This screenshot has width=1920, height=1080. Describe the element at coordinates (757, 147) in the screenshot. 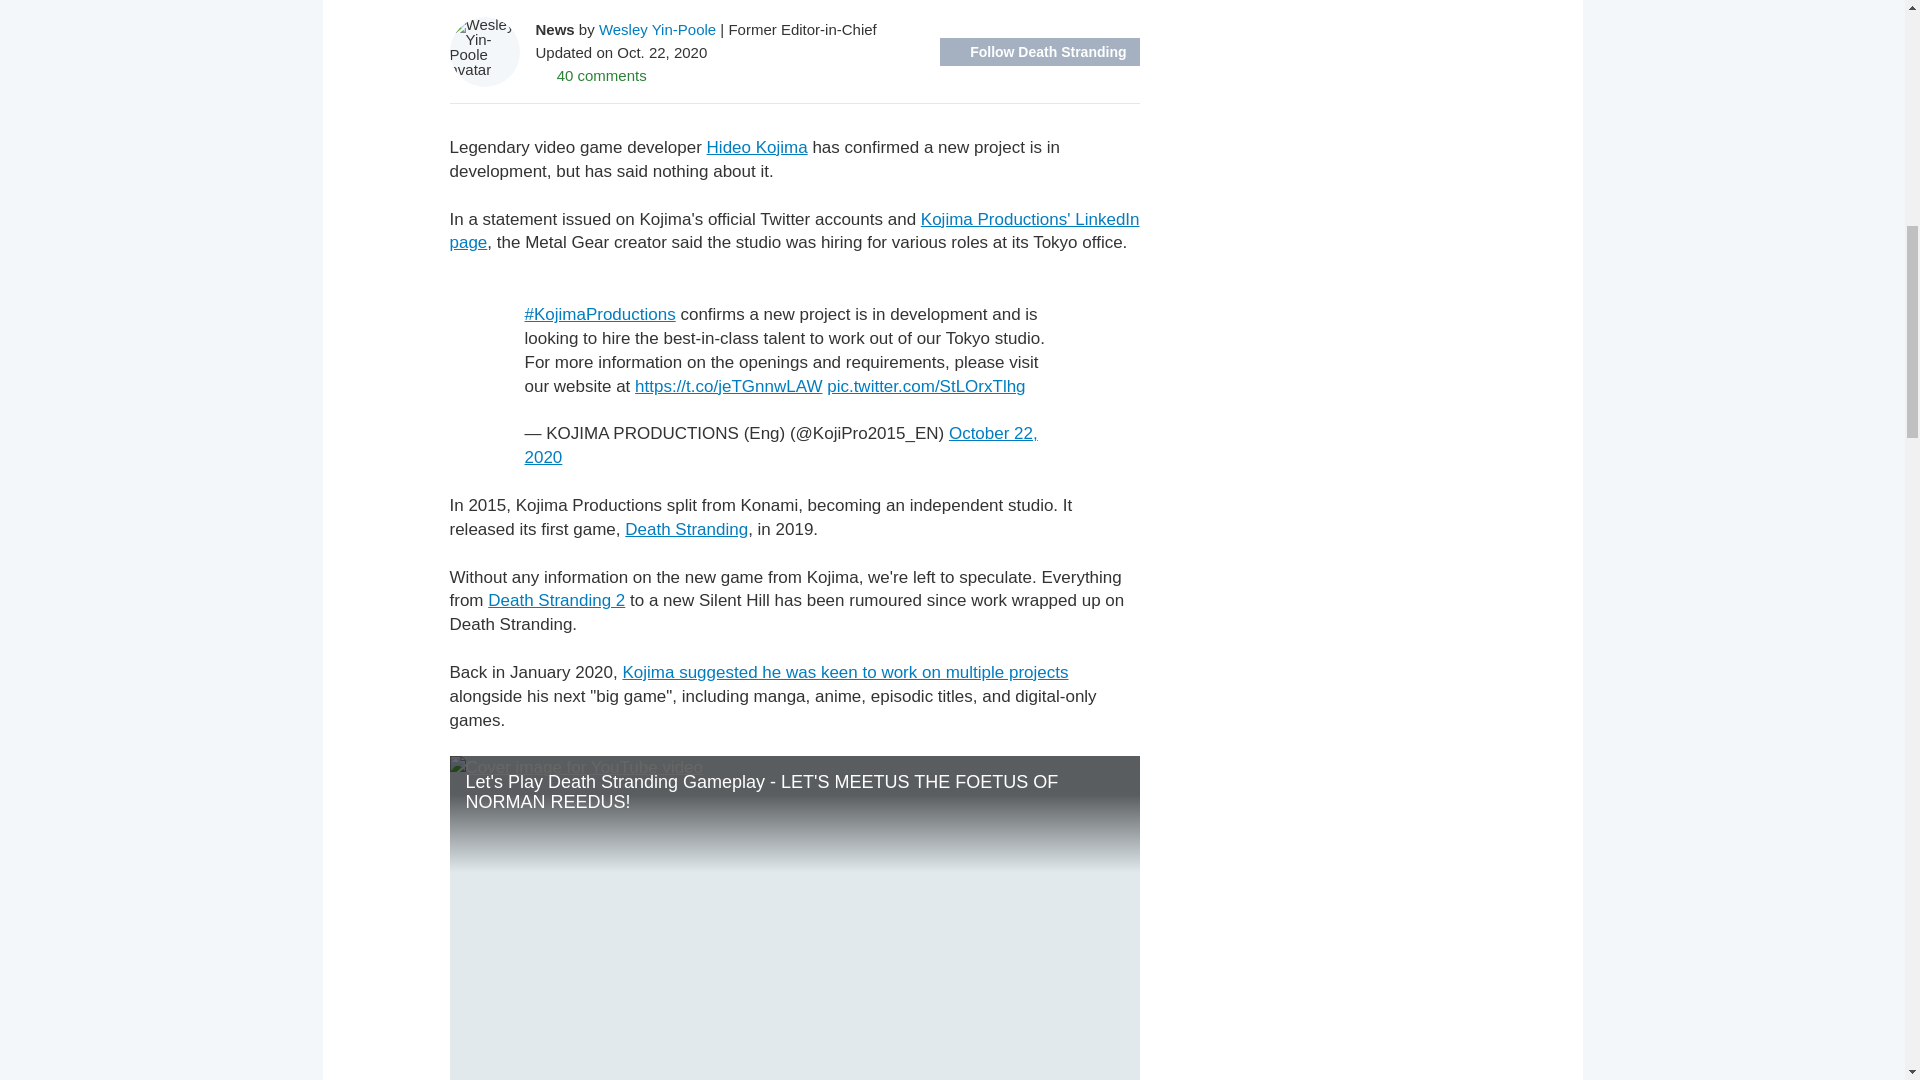

I see `Hideo Kojima` at that location.